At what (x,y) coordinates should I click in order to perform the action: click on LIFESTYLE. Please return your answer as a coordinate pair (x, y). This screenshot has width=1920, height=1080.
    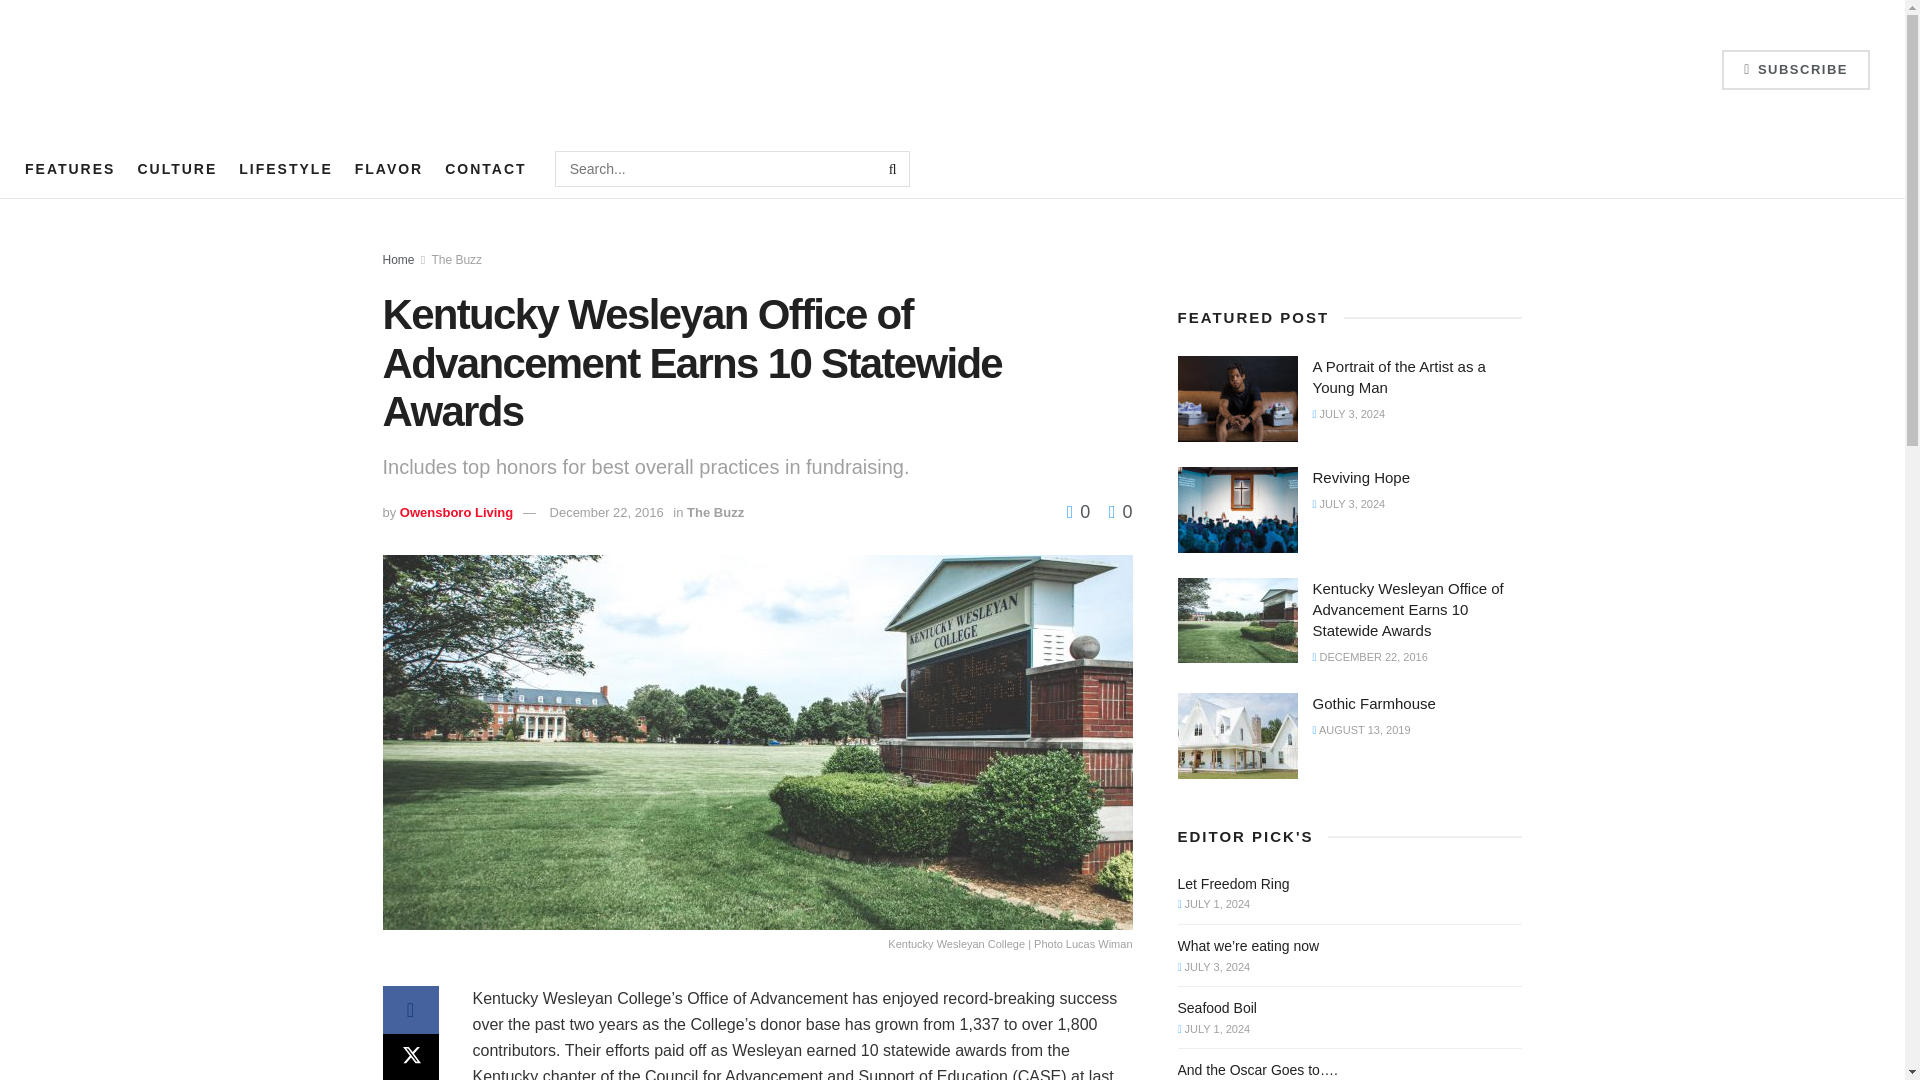
    Looking at the image, I should click on (285, 168).